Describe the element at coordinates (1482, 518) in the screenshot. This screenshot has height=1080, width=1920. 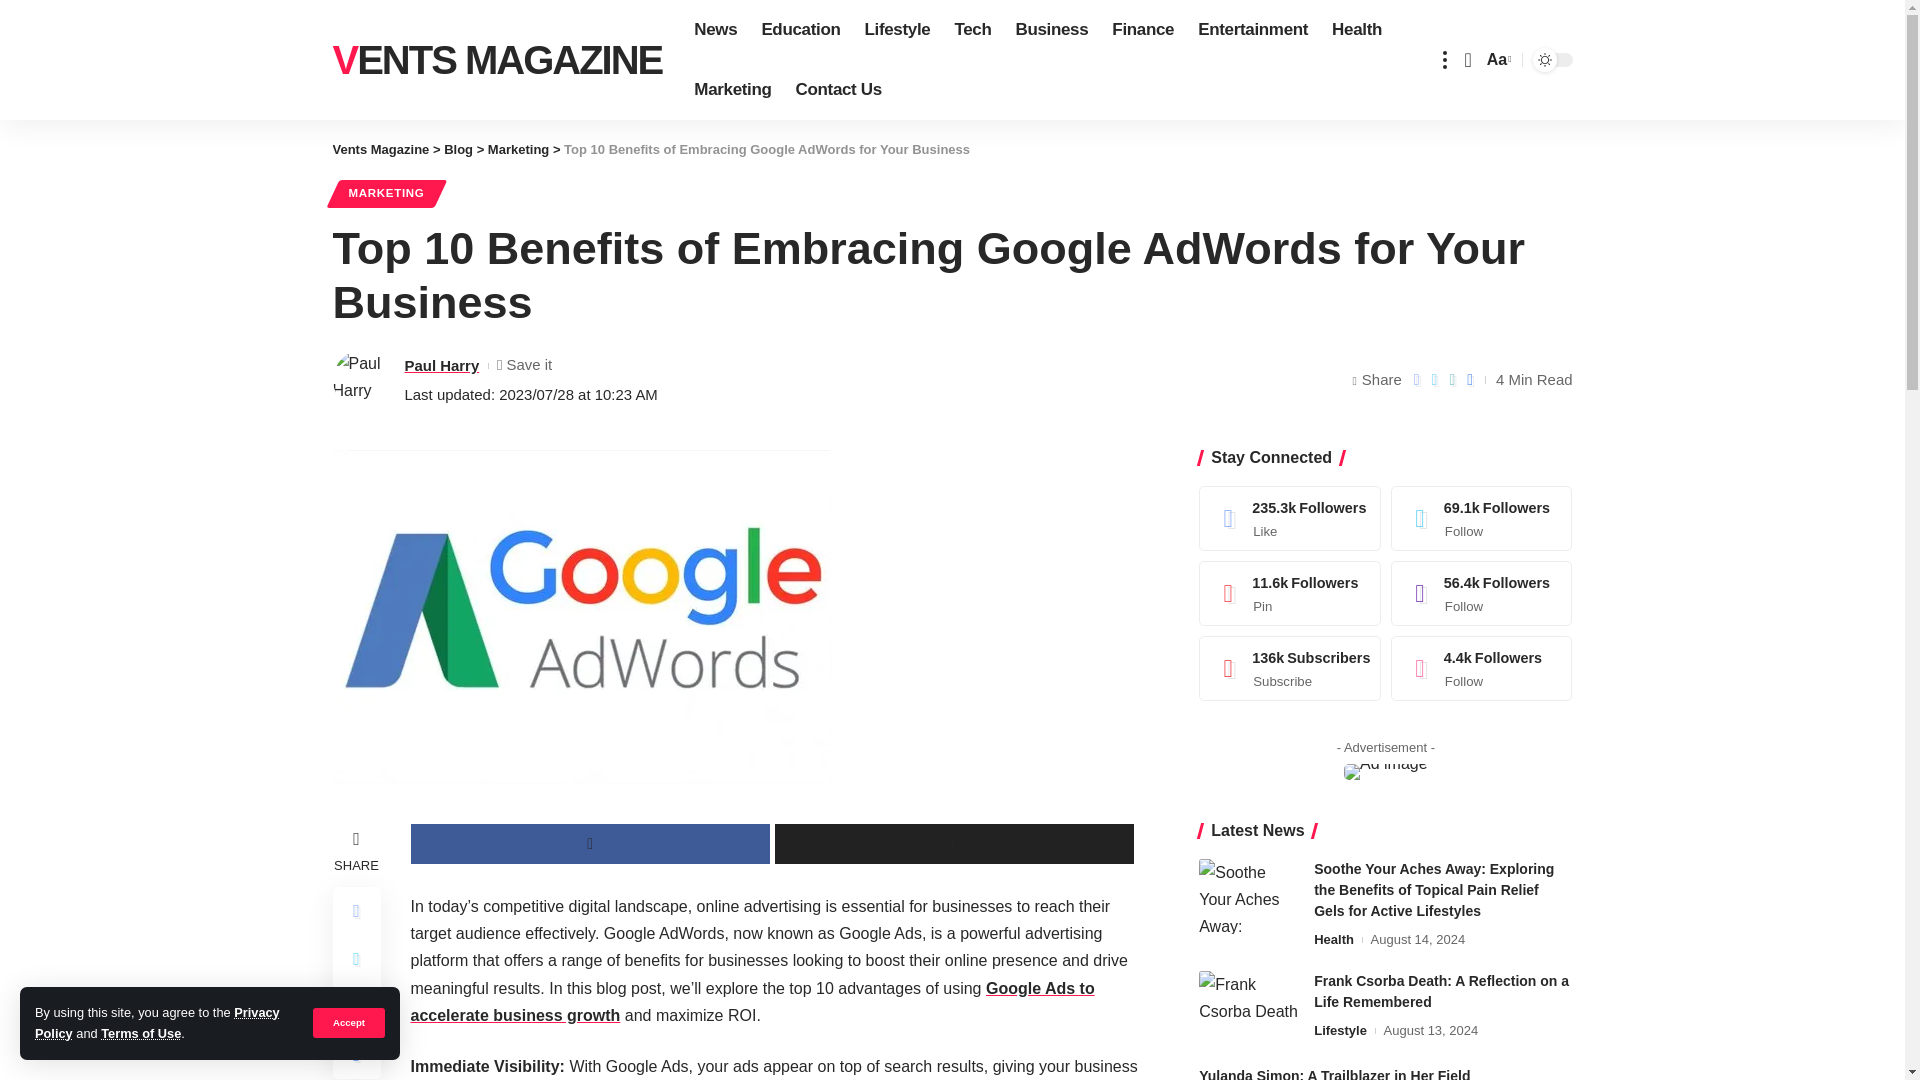
I see `Twitter` at that location.